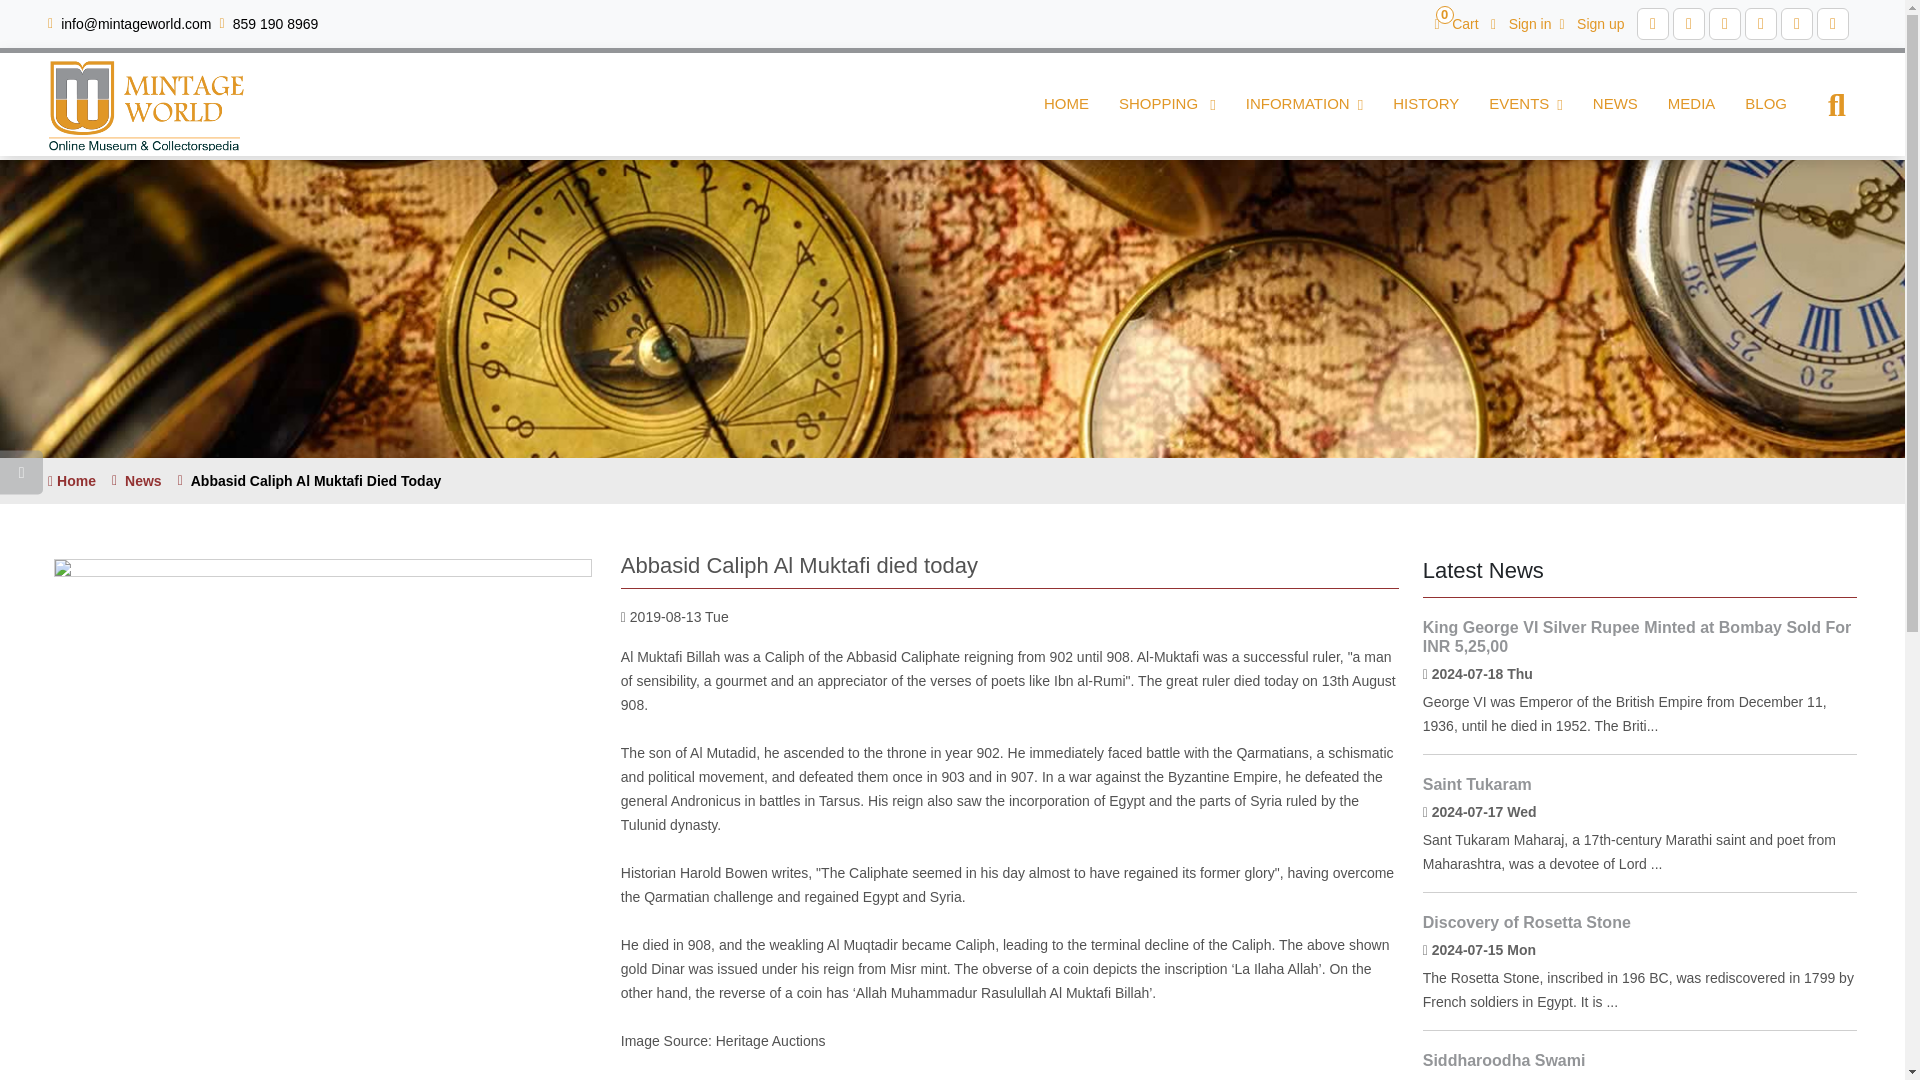  What do you see at coordinates (1304, 104) in the screenshot?
I see `INFORMATION` at bounding box center [1304, 104].